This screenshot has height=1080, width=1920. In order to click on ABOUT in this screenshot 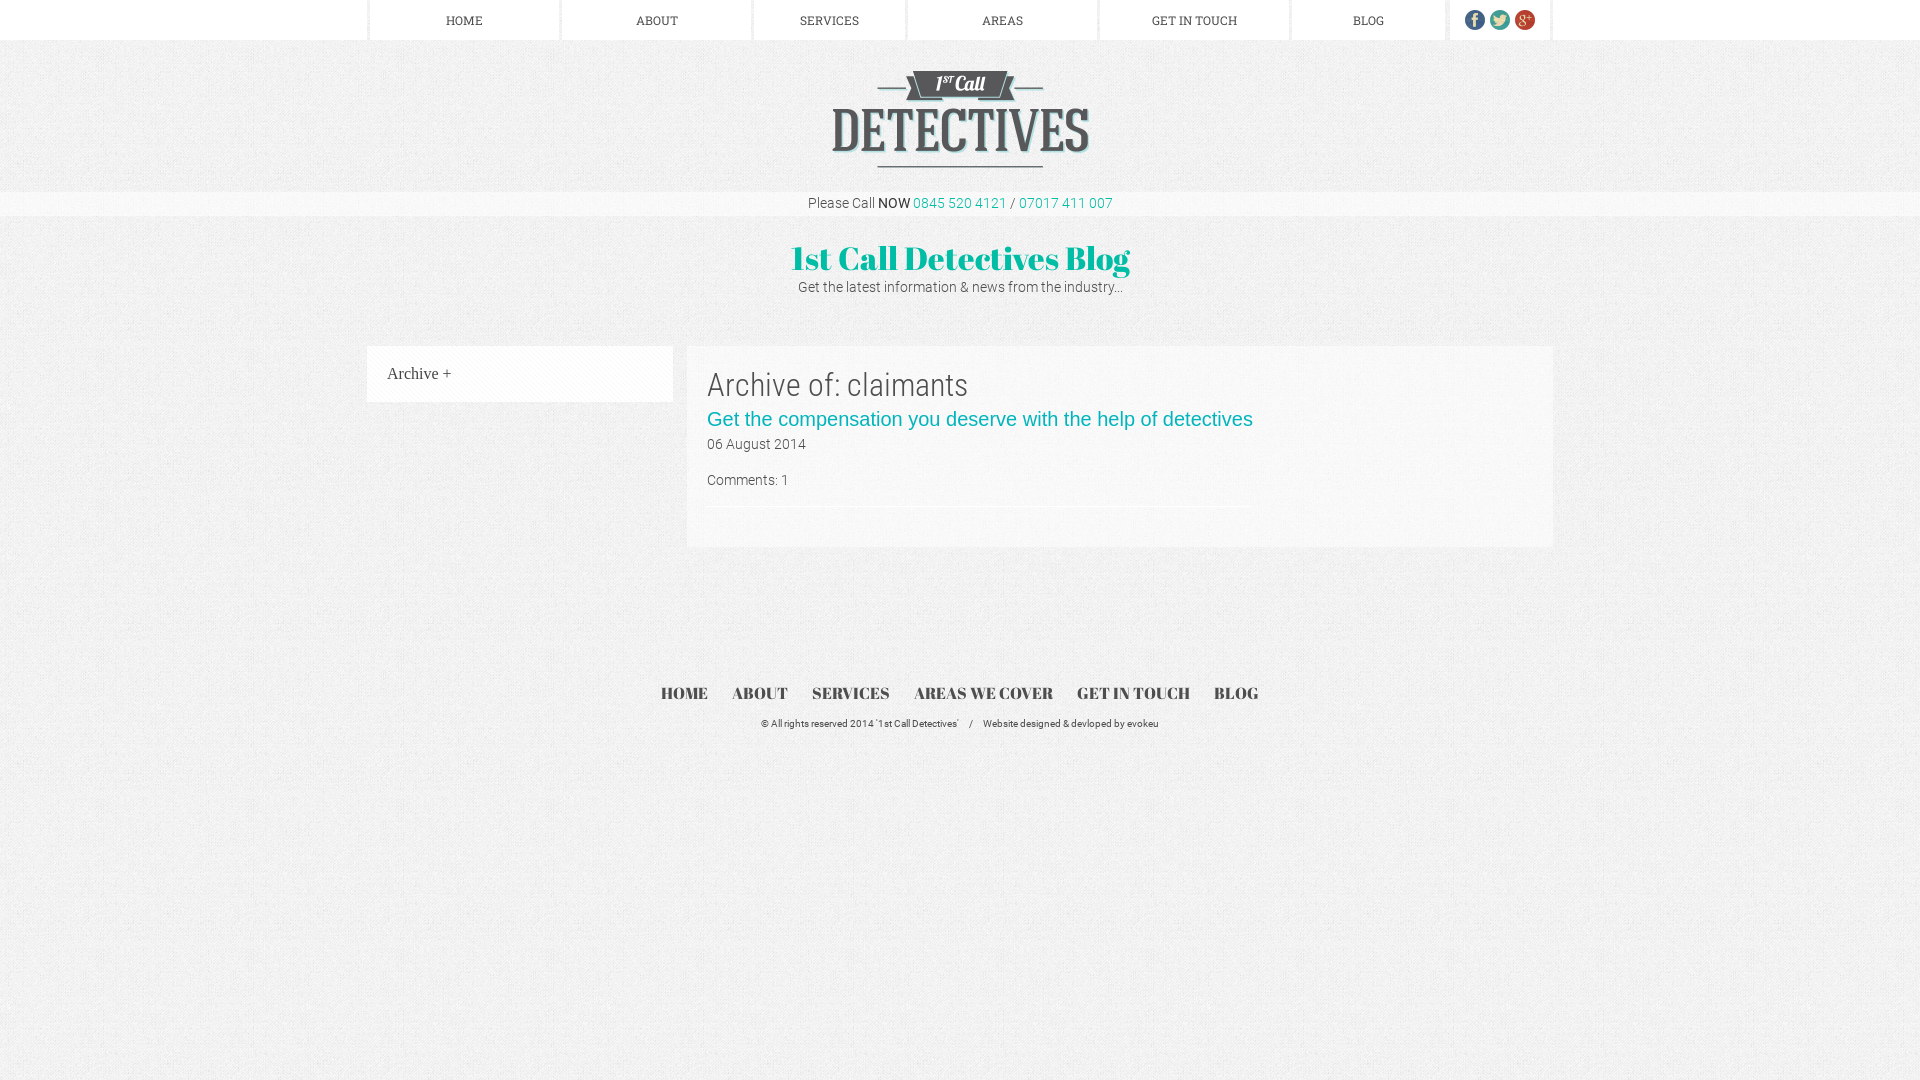, I will do `click(760, 693)`.